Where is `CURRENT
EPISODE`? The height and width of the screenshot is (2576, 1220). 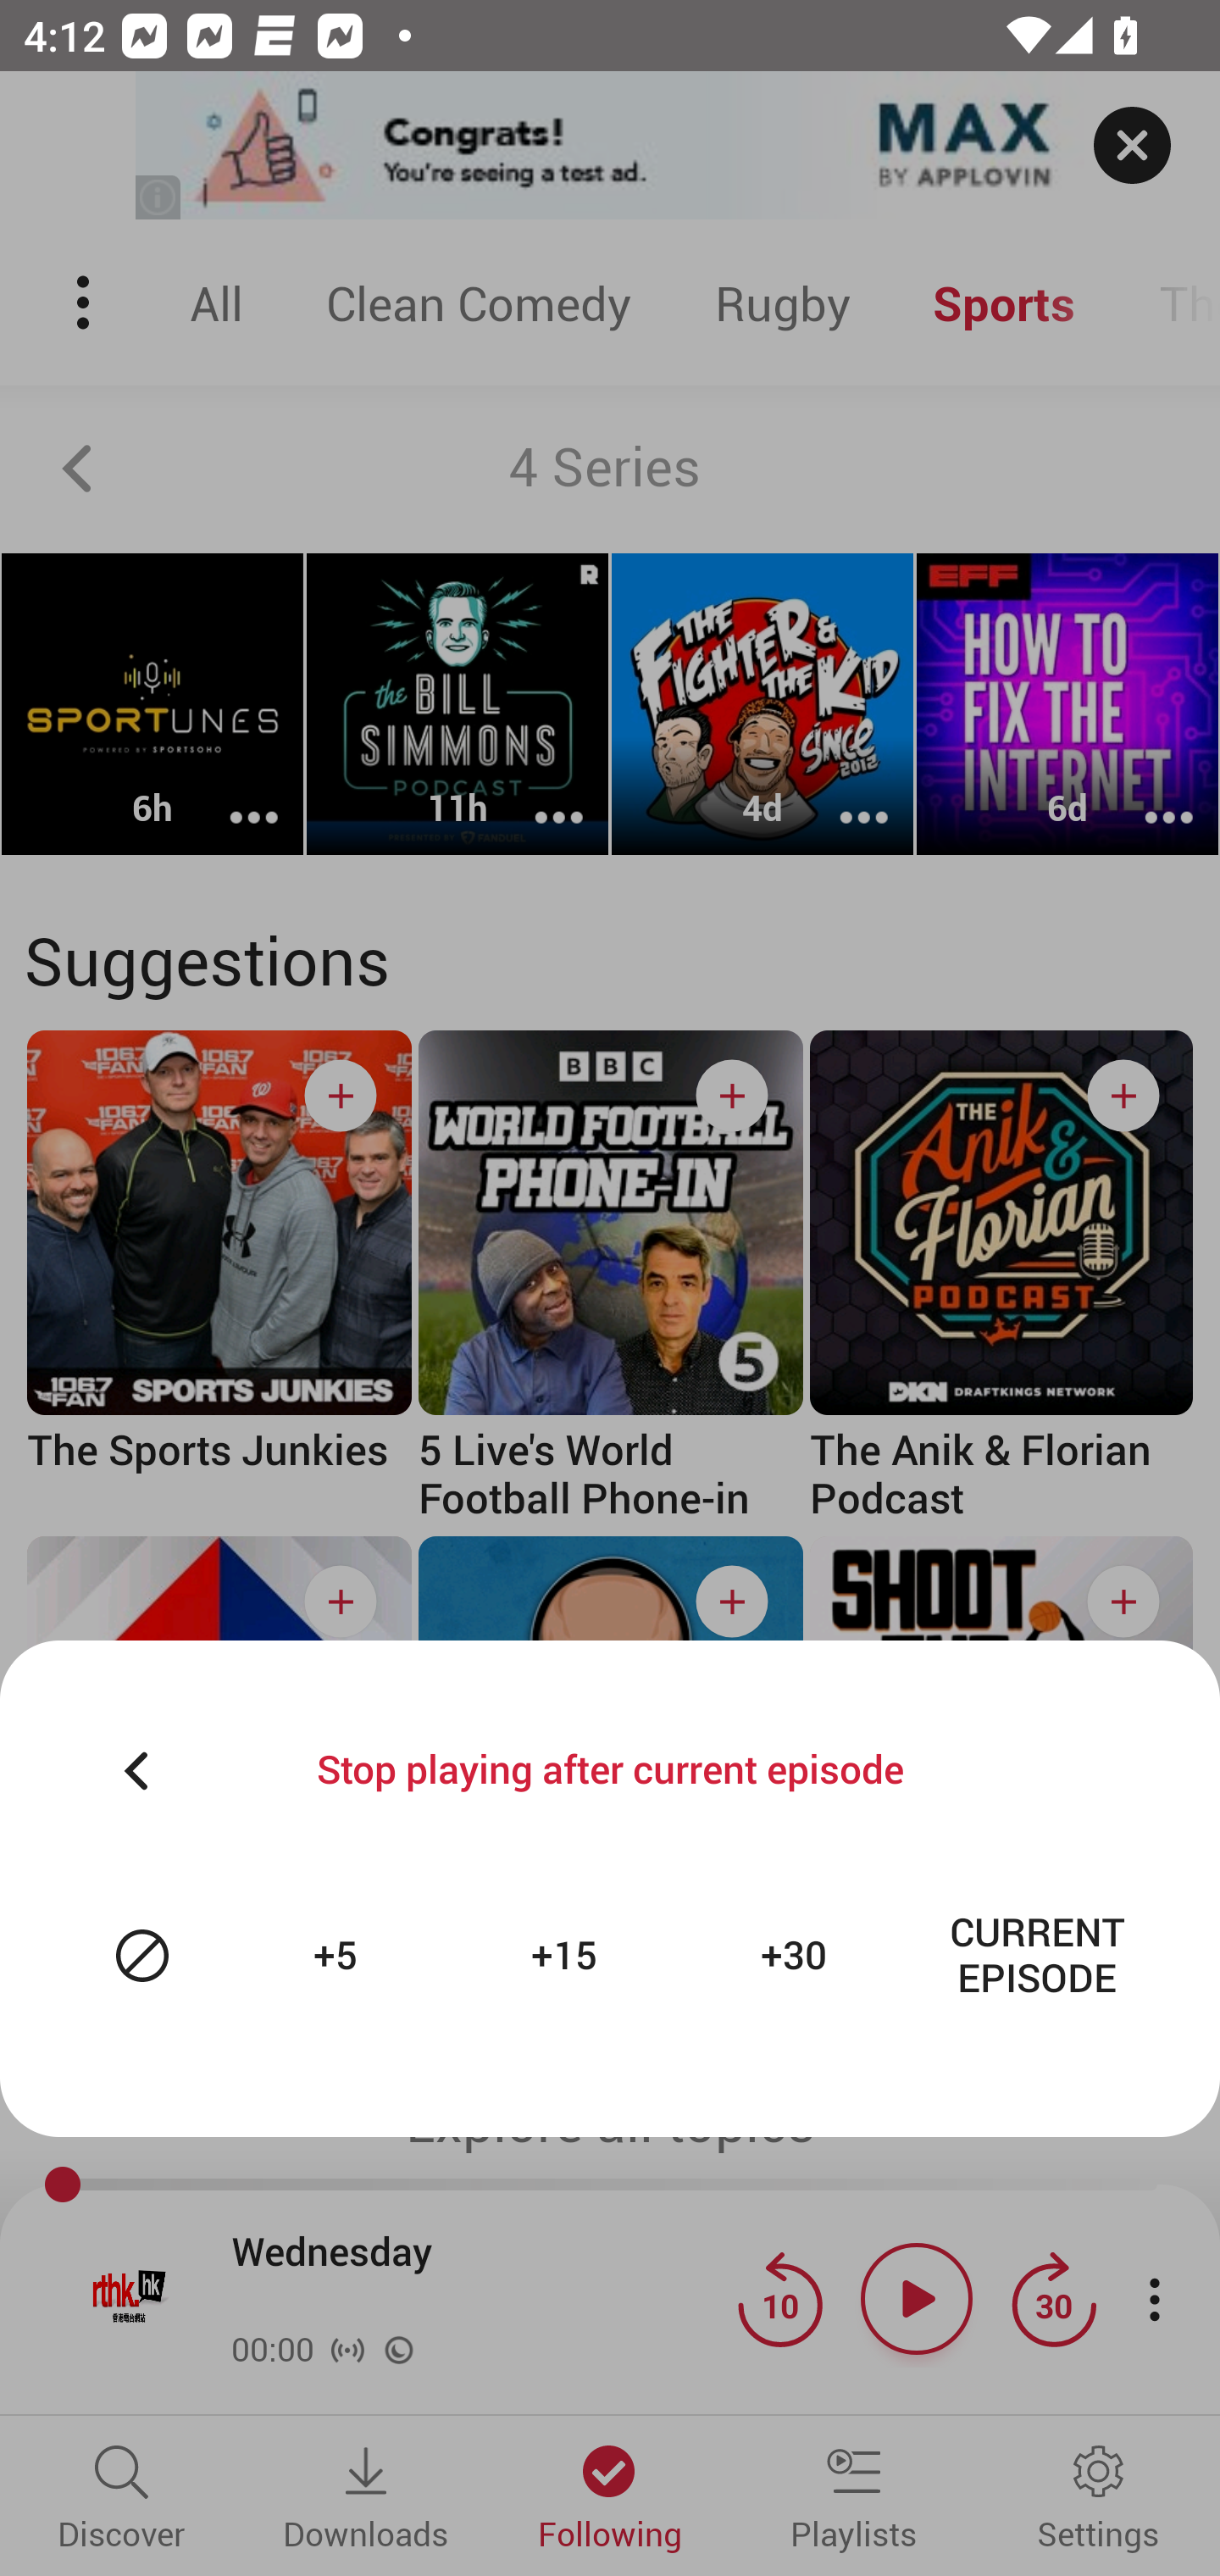 CURRENT
EPISODE is located at coordinates (1037, 1956).